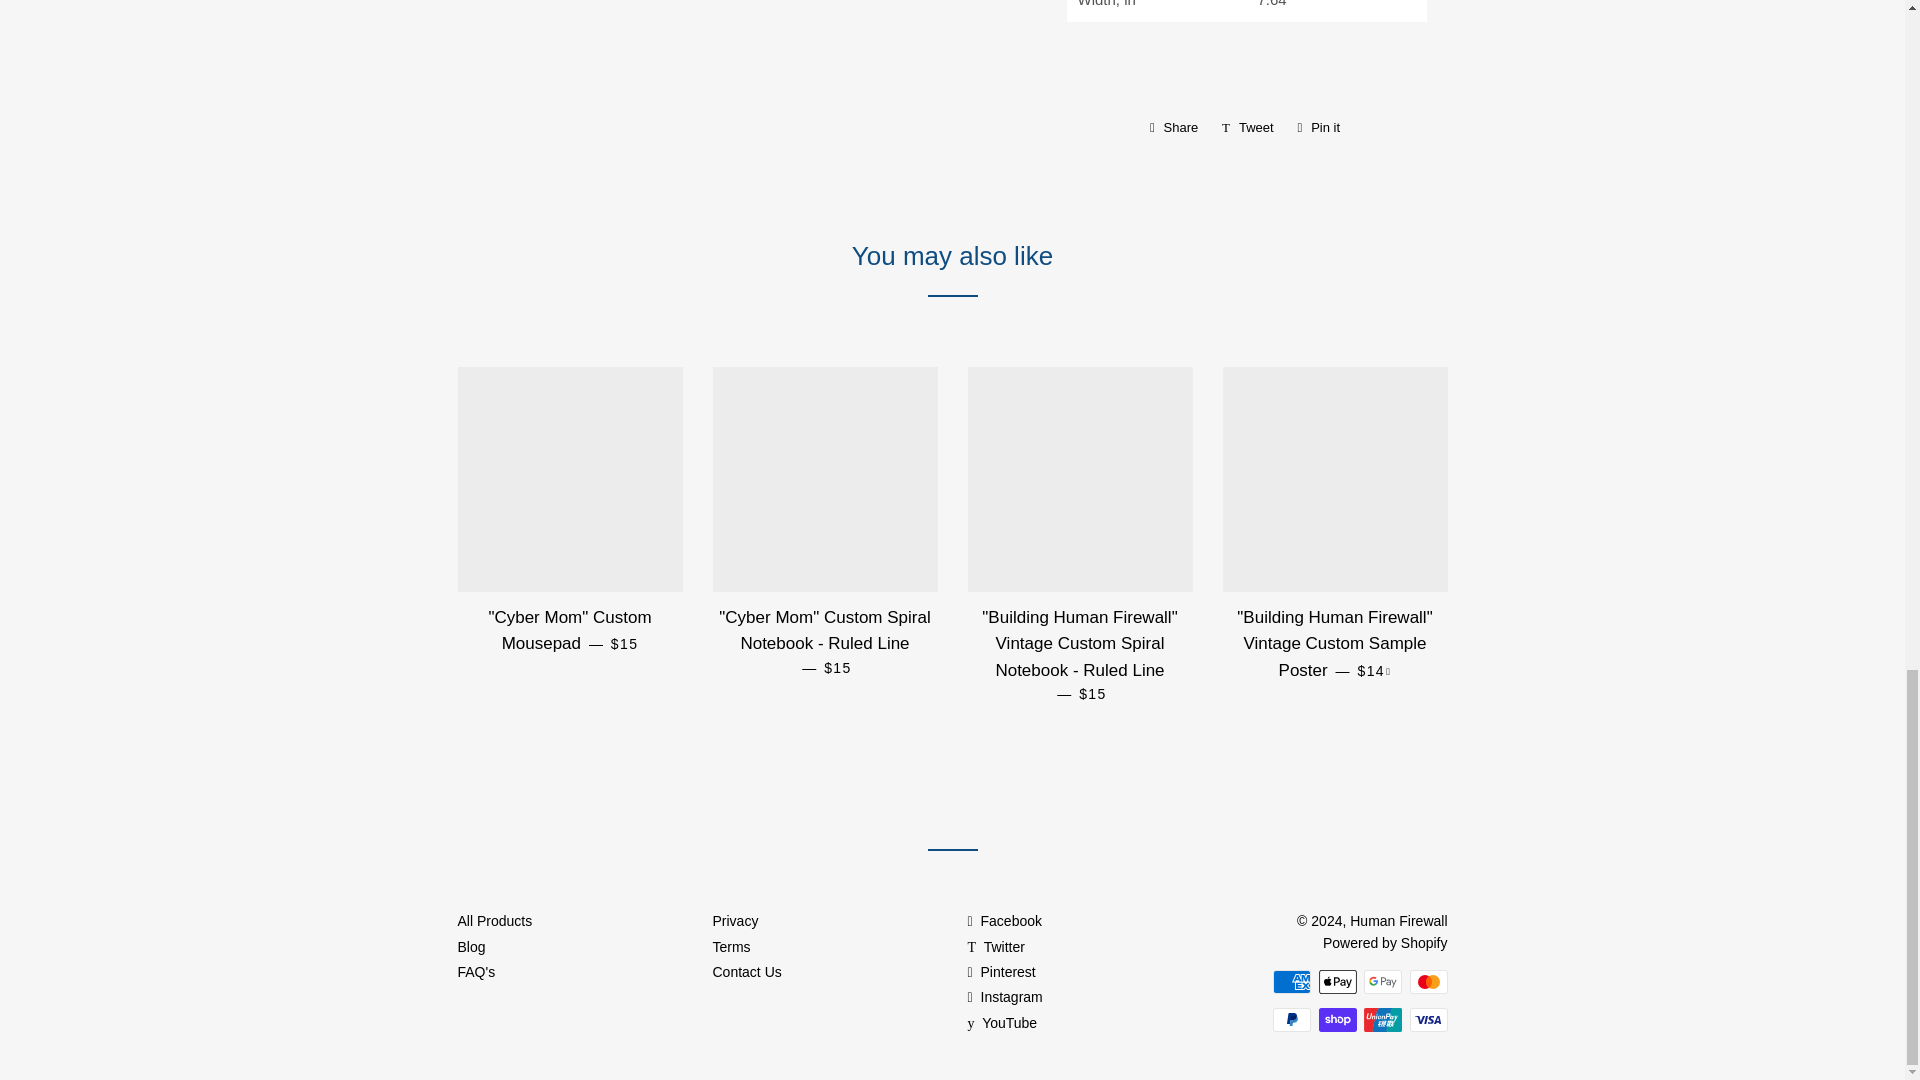 Image resolution: width=1920 pixels, height=1080 pixels. I want to click on Visa, so click(1428, 1020).